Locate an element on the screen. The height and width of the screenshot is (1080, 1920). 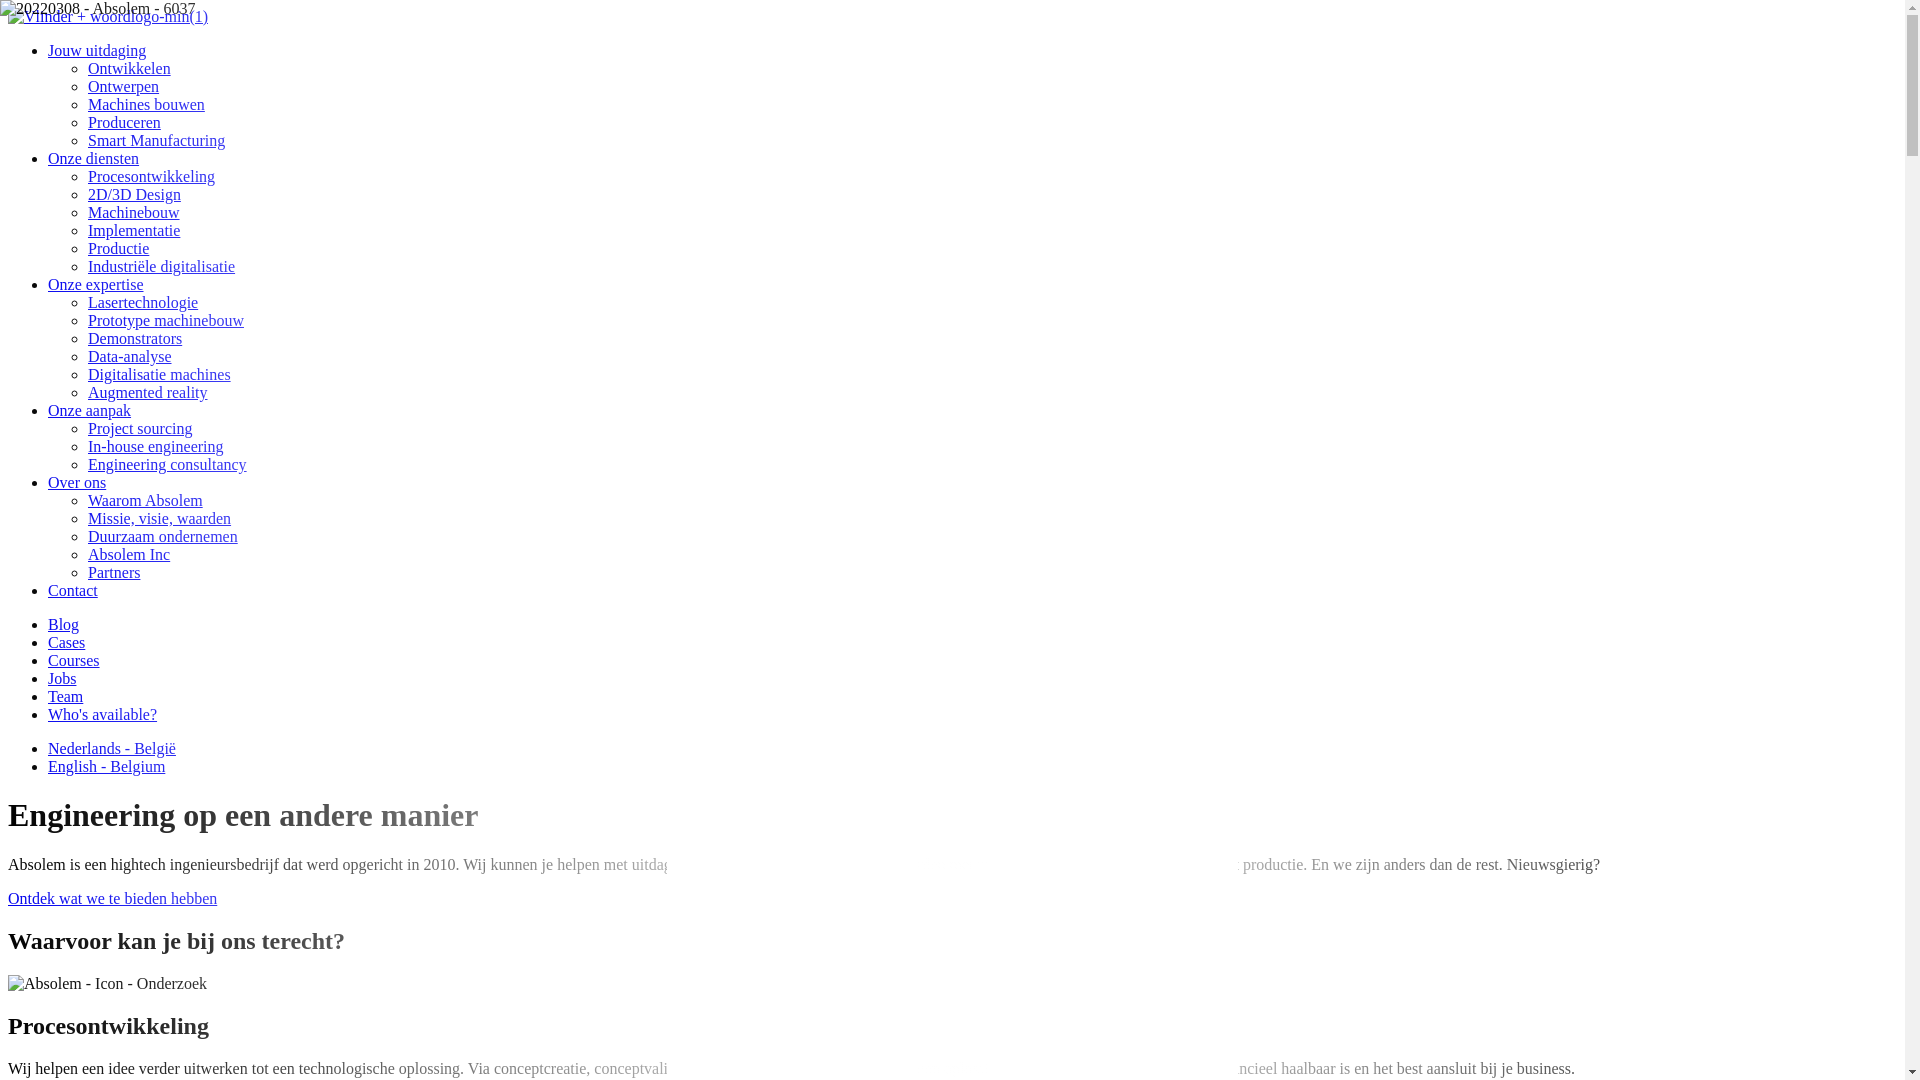
Over ons is located at coordinates (77, 482).